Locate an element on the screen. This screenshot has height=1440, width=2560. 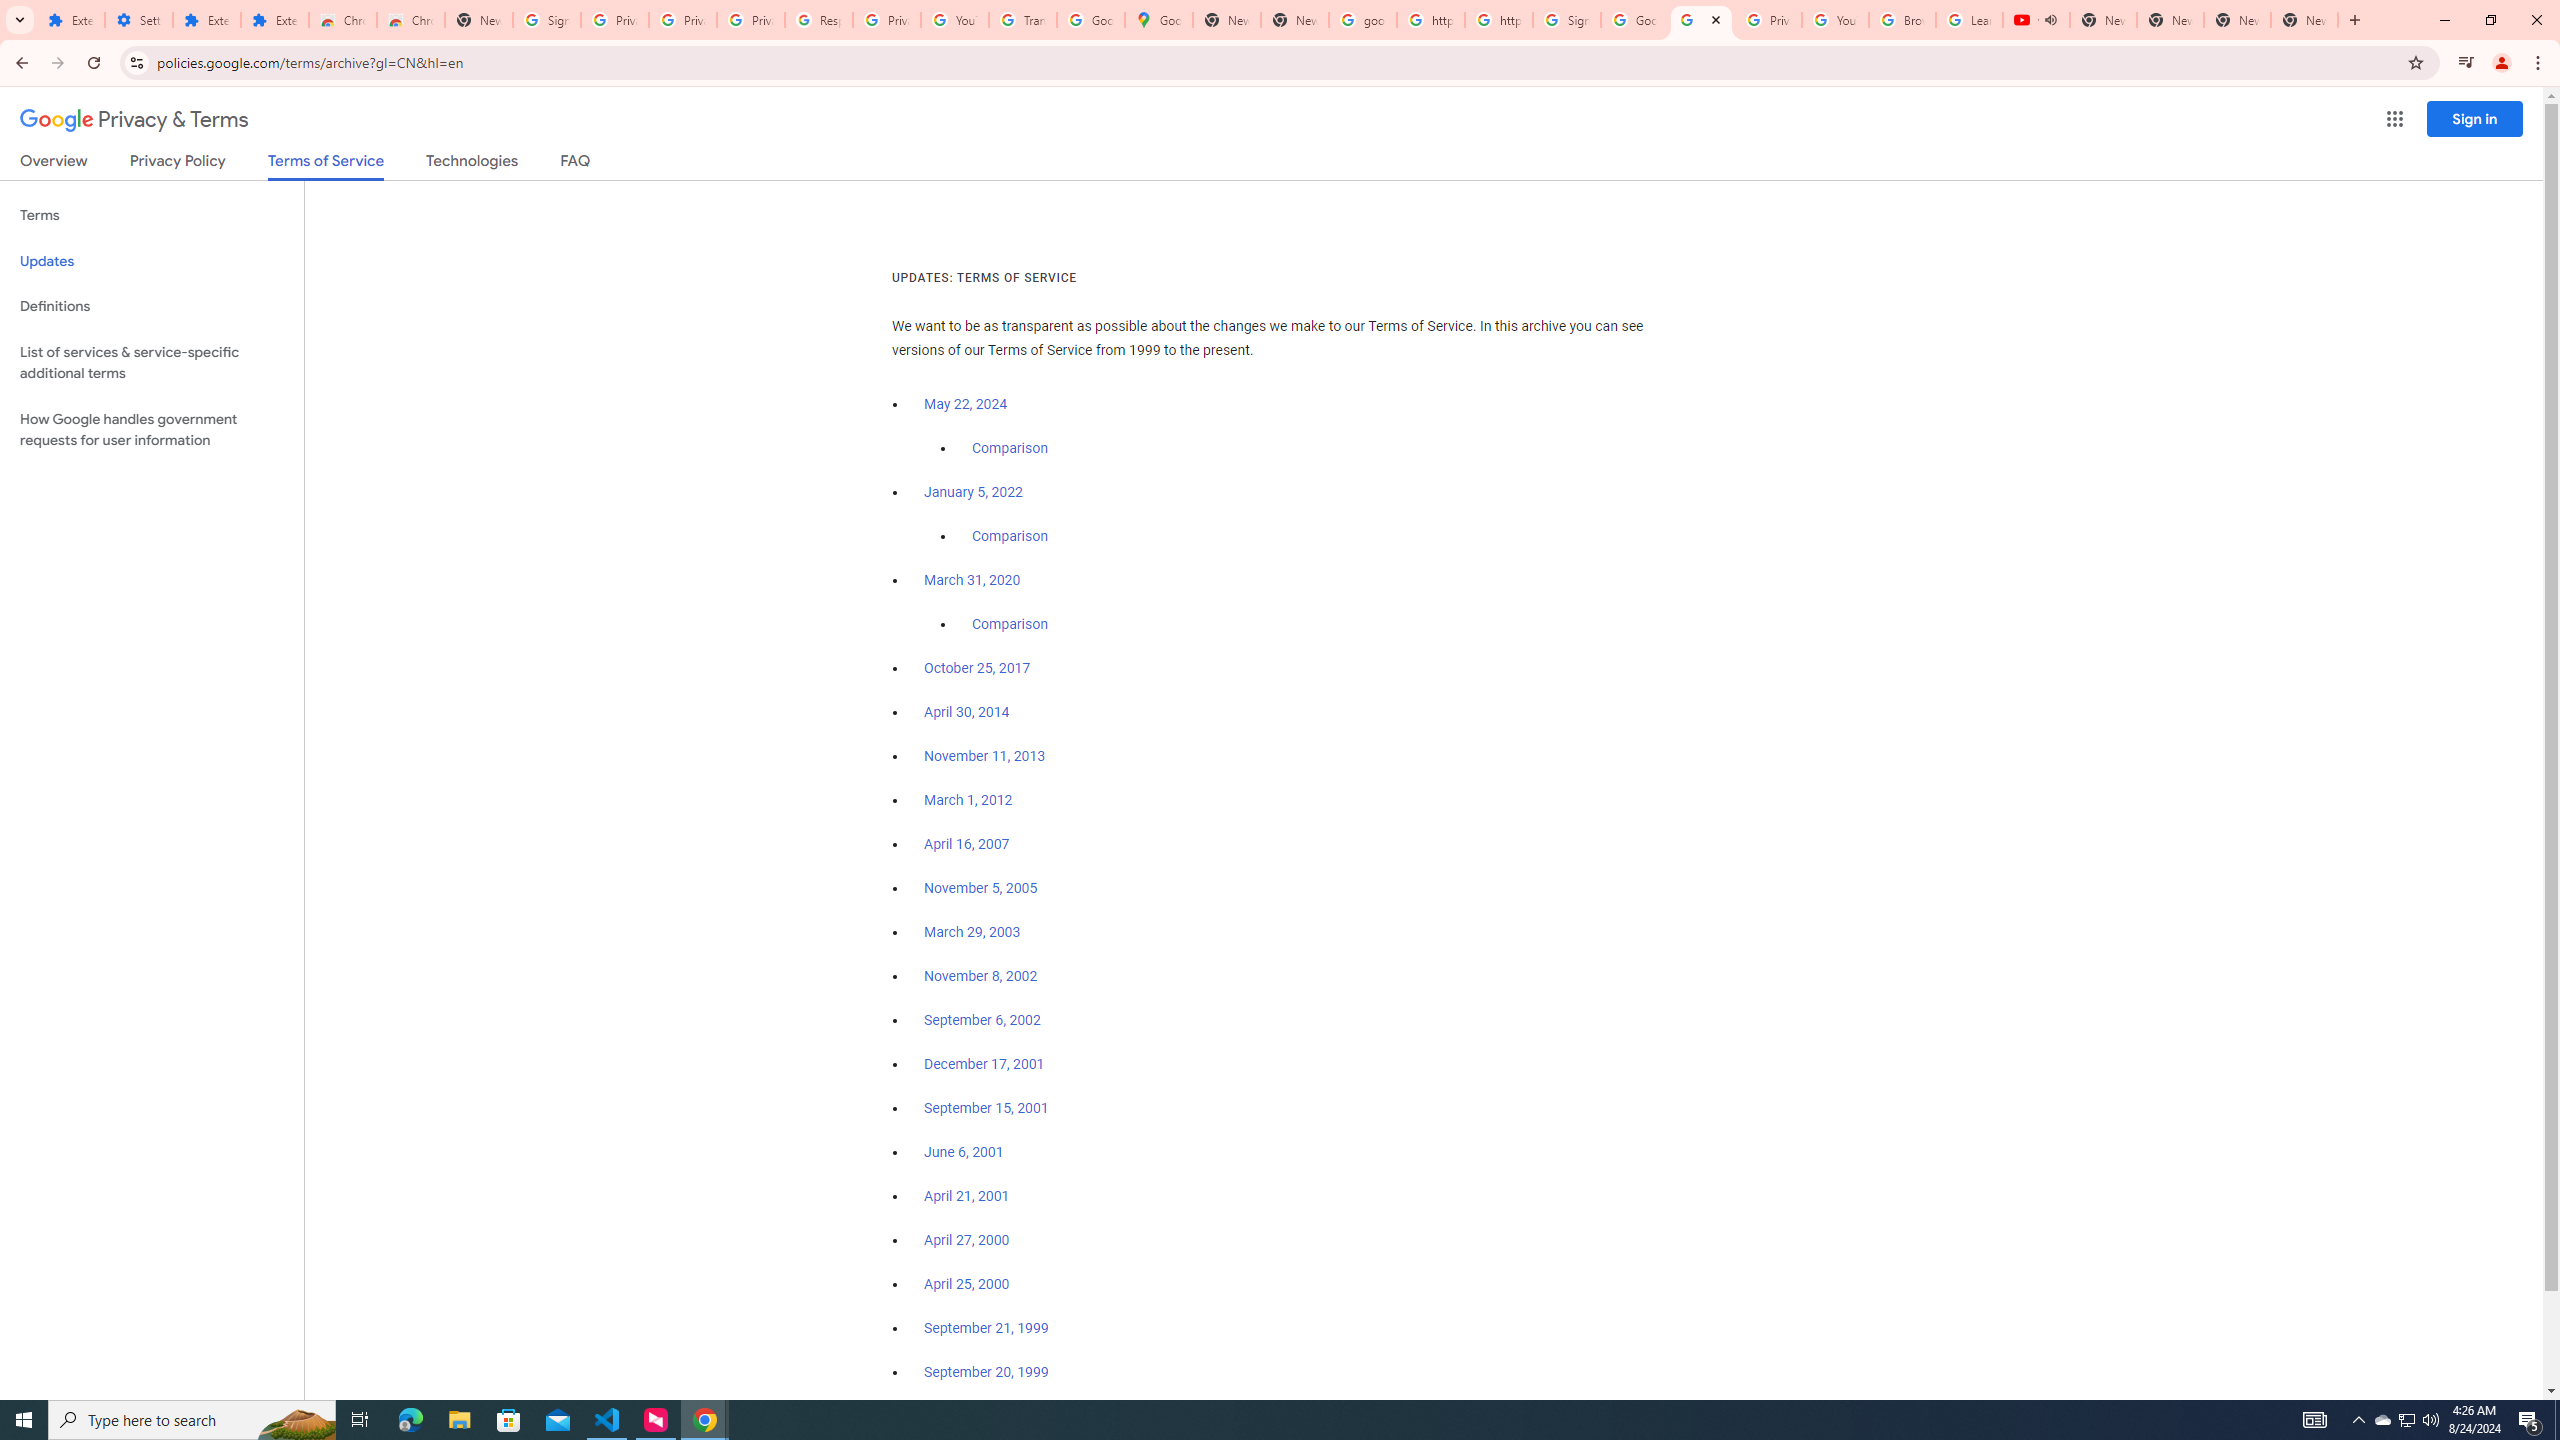
March 29, 2003 is located at coordinates (972, 932).